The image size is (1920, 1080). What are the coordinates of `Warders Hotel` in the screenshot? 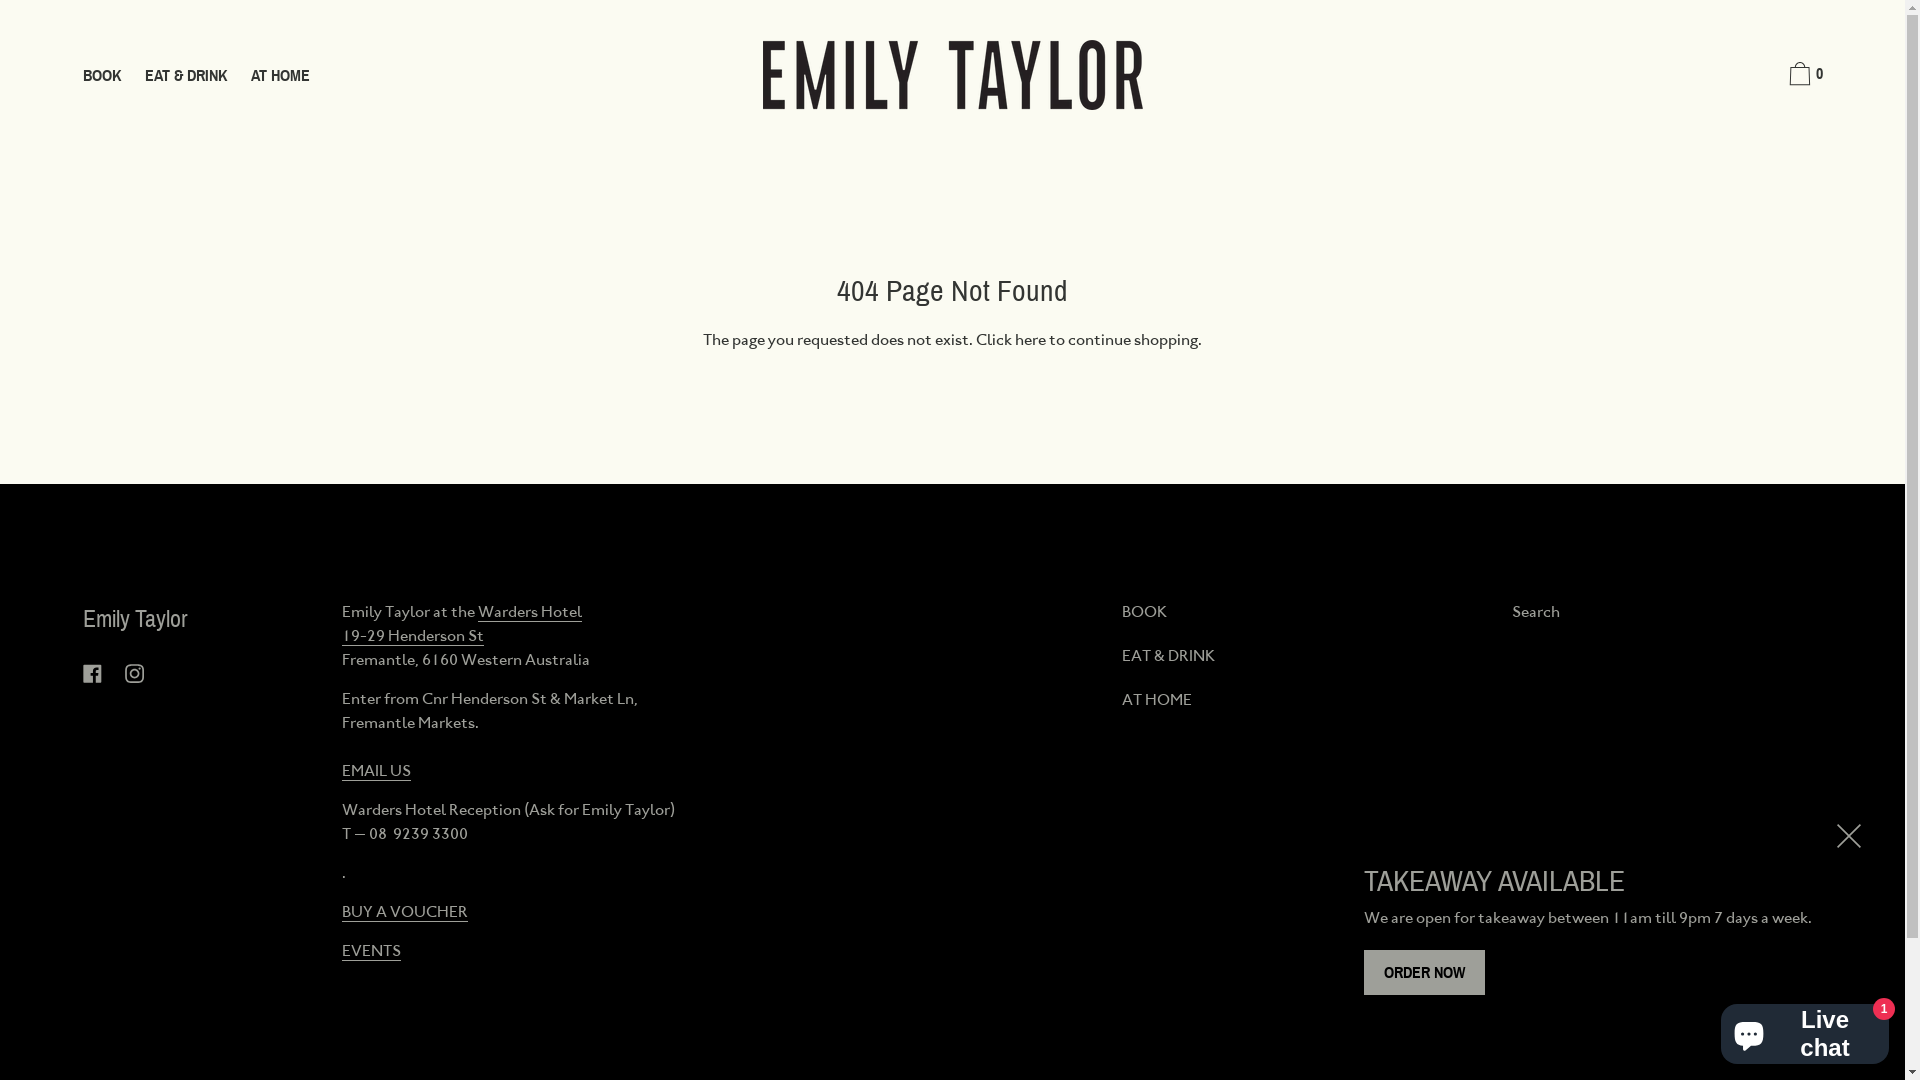 It's located at (530, 612).